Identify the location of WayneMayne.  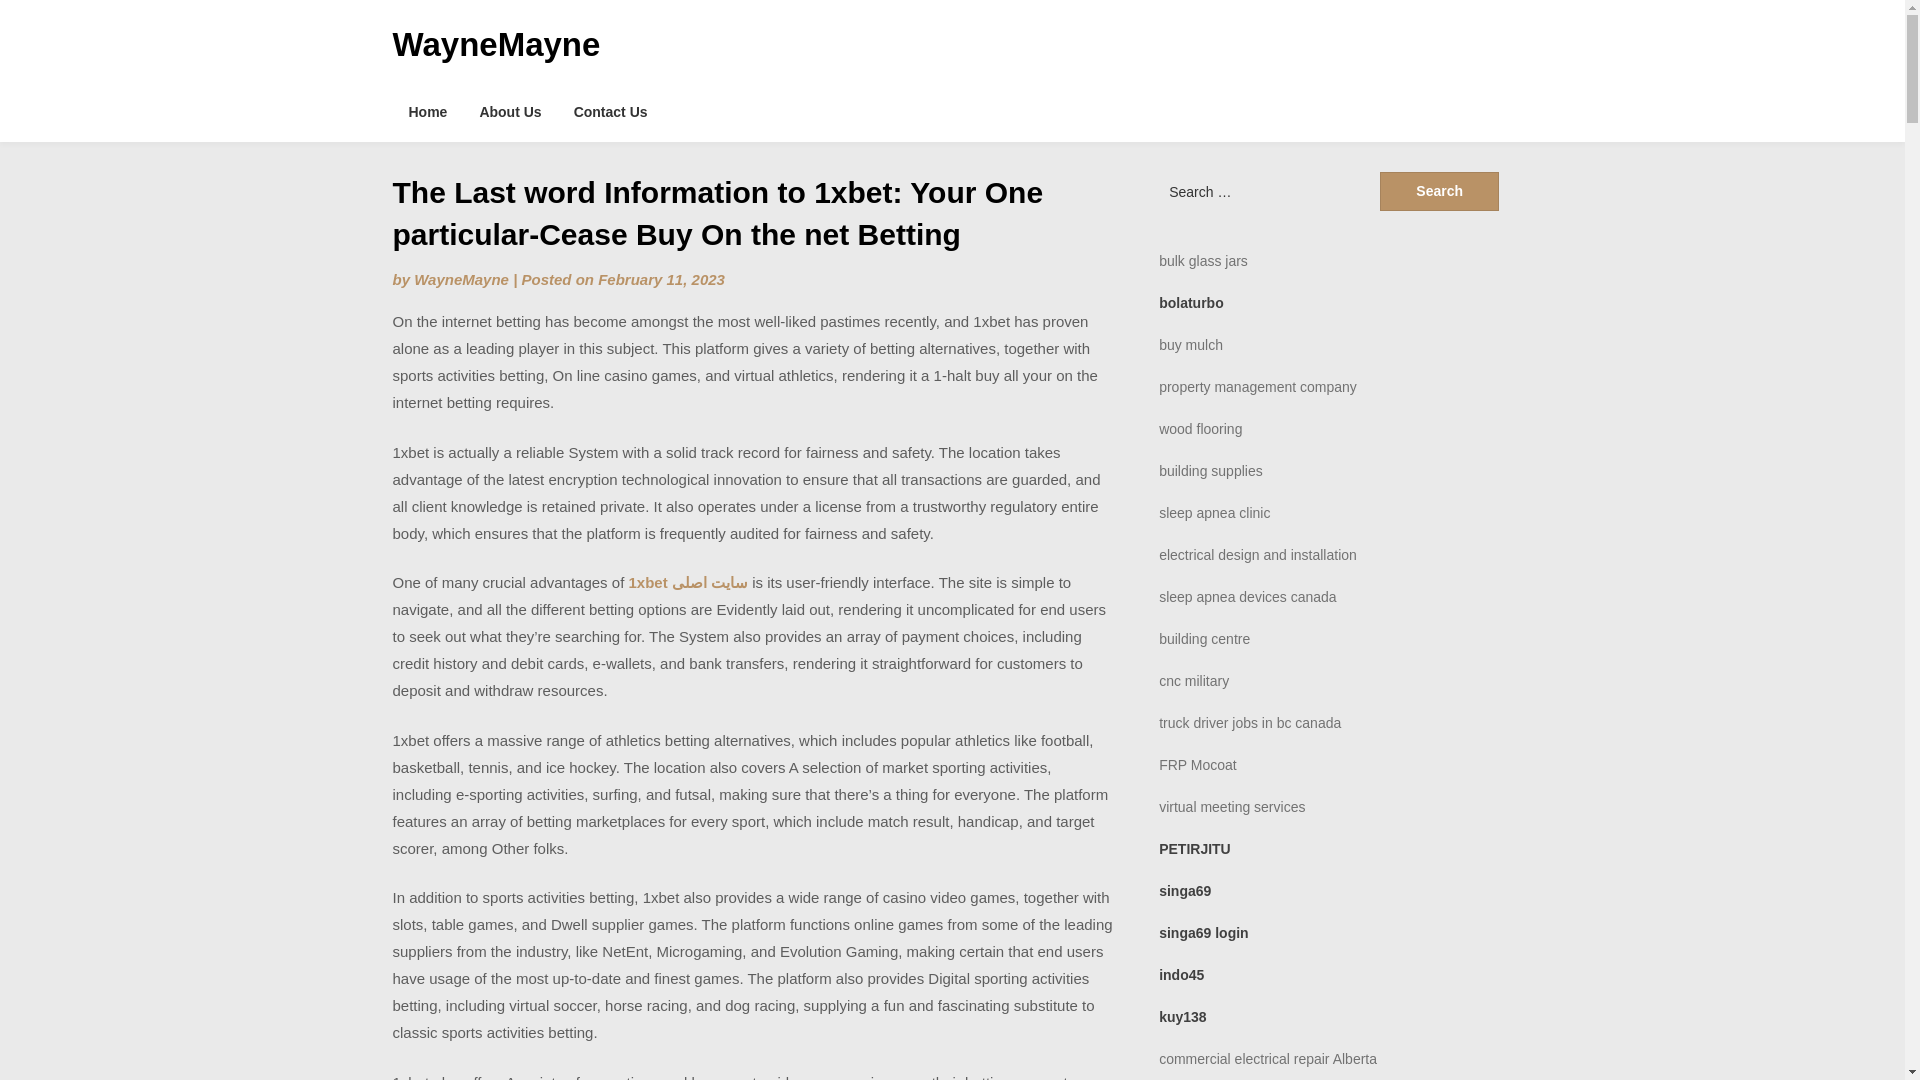
(461, 280).